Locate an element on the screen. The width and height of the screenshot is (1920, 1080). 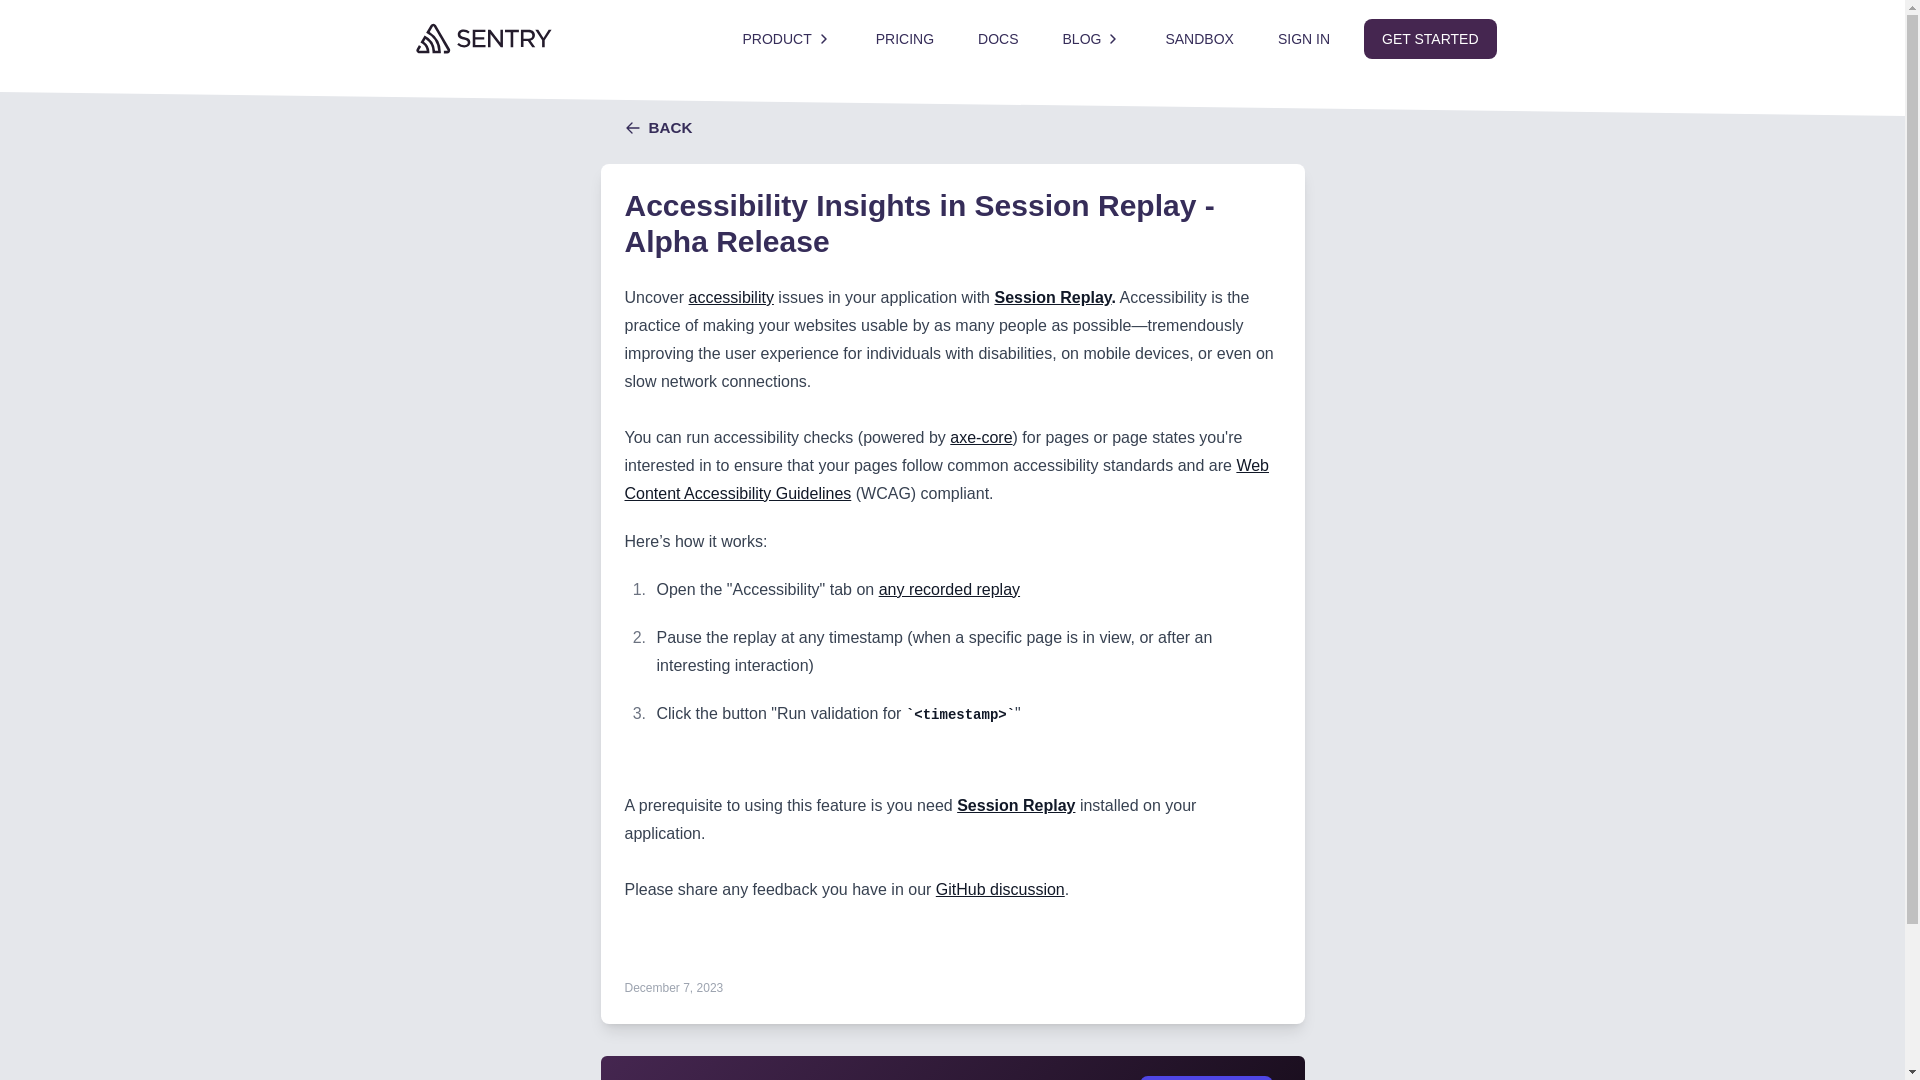
Web Content Accessibility Guidelines is located at coordinates (946, 479).